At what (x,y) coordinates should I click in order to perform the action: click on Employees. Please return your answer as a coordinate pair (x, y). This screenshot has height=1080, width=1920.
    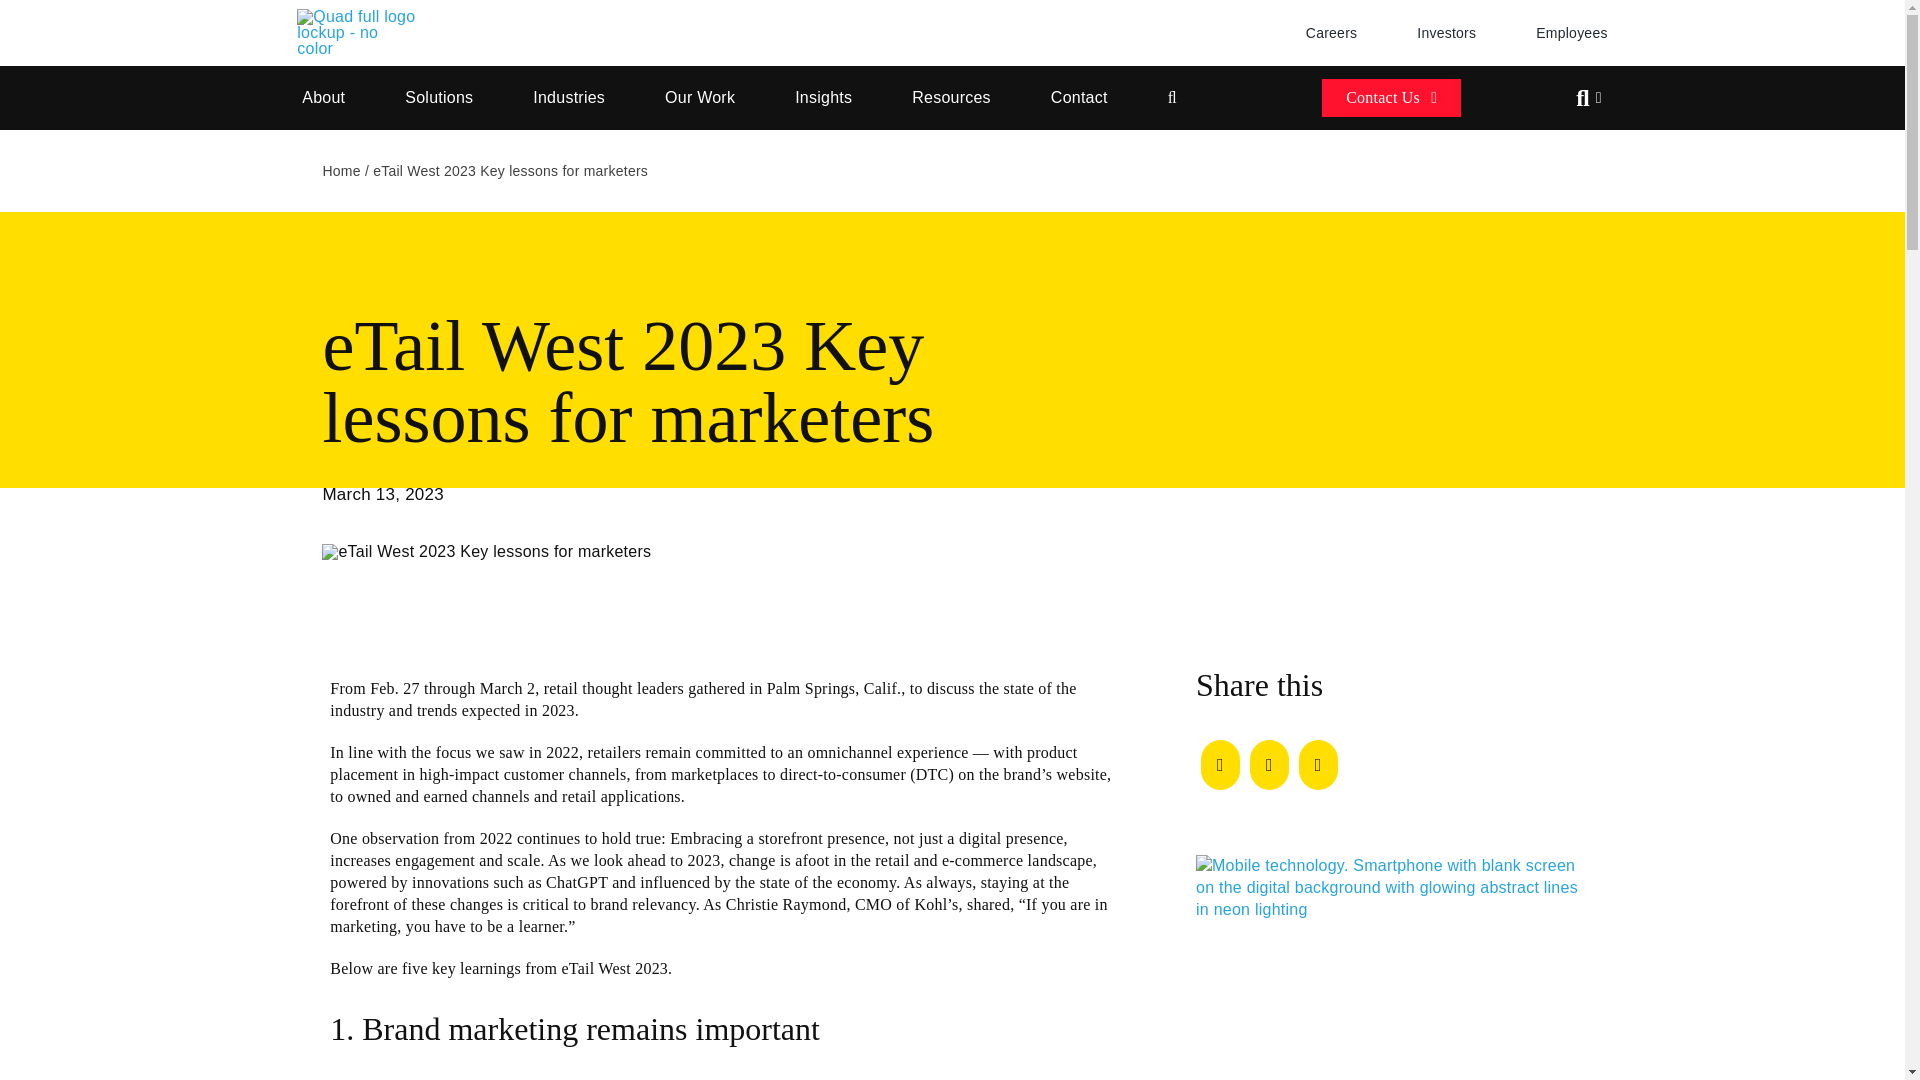
    Looking at the image, I should click on (1572, 32).